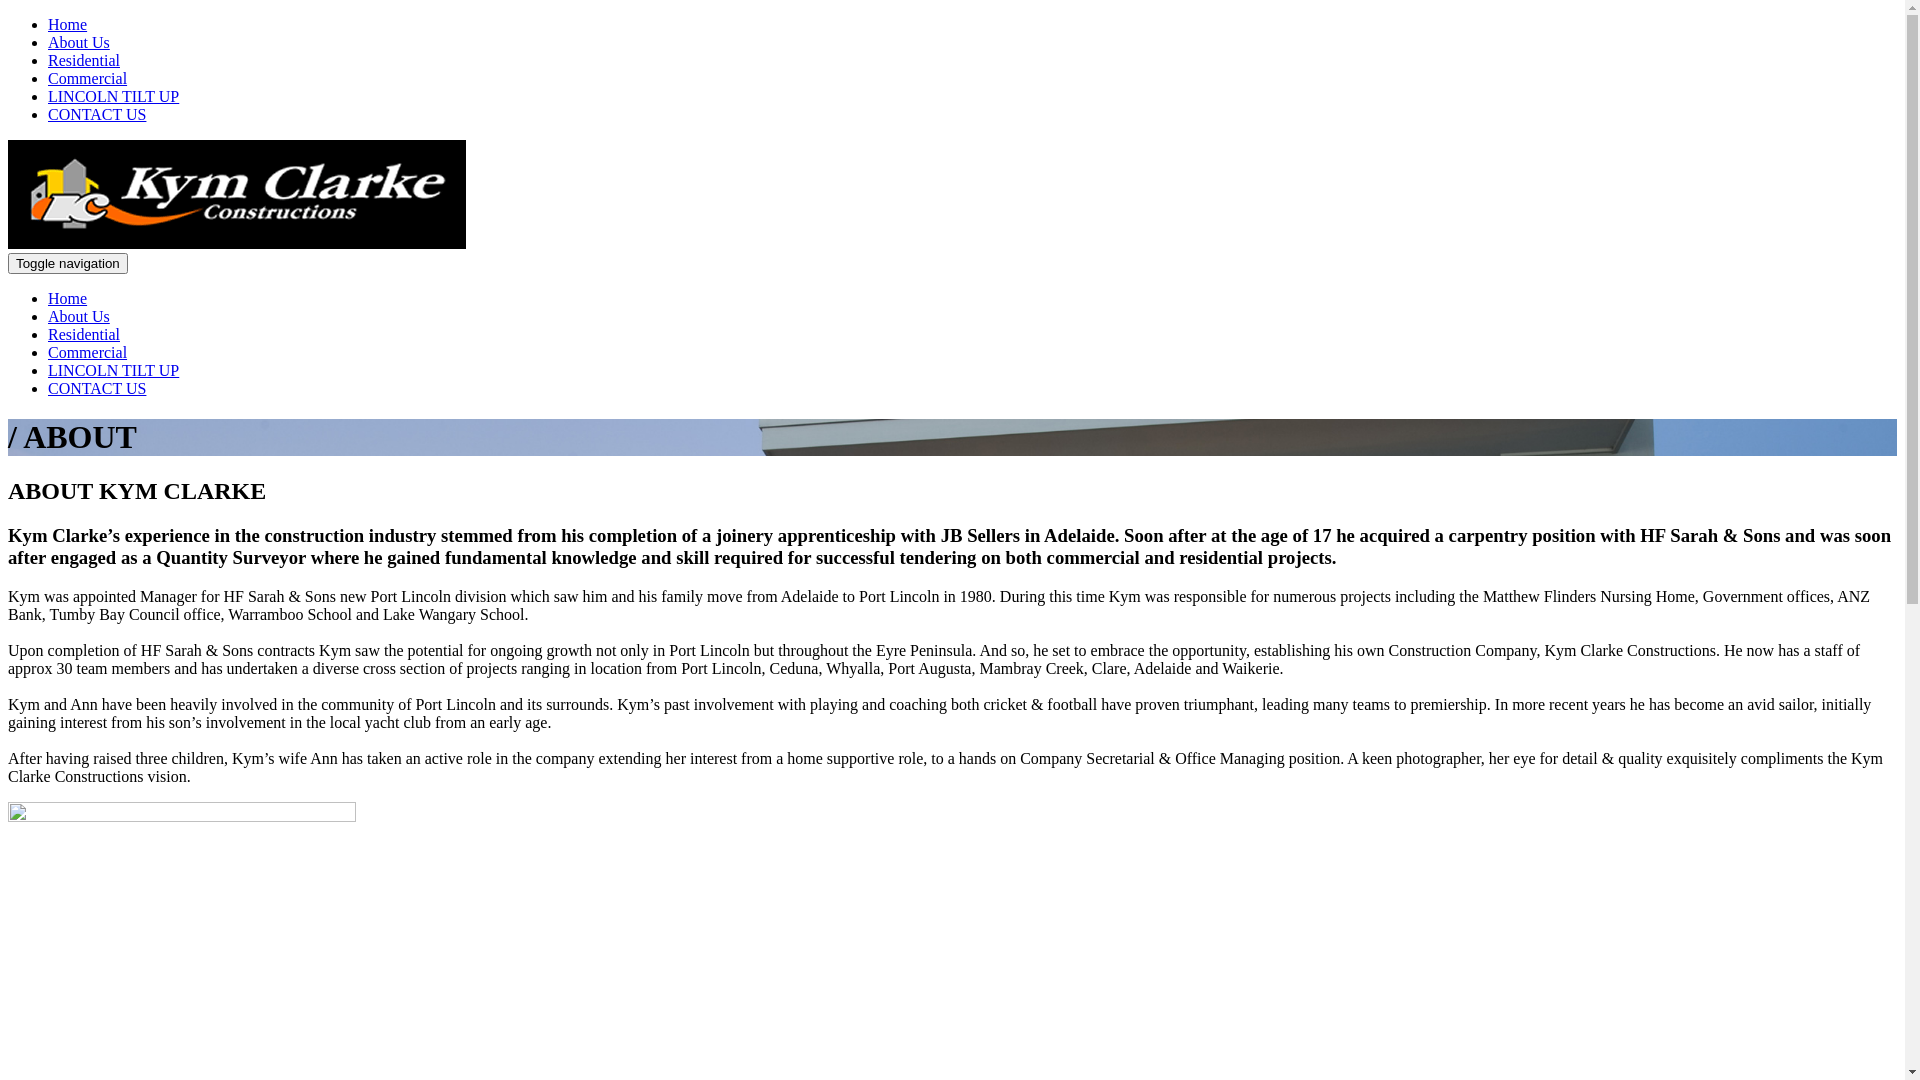 The image size is (1920, 1080). I want to click on Commercial, so click(88, 352).